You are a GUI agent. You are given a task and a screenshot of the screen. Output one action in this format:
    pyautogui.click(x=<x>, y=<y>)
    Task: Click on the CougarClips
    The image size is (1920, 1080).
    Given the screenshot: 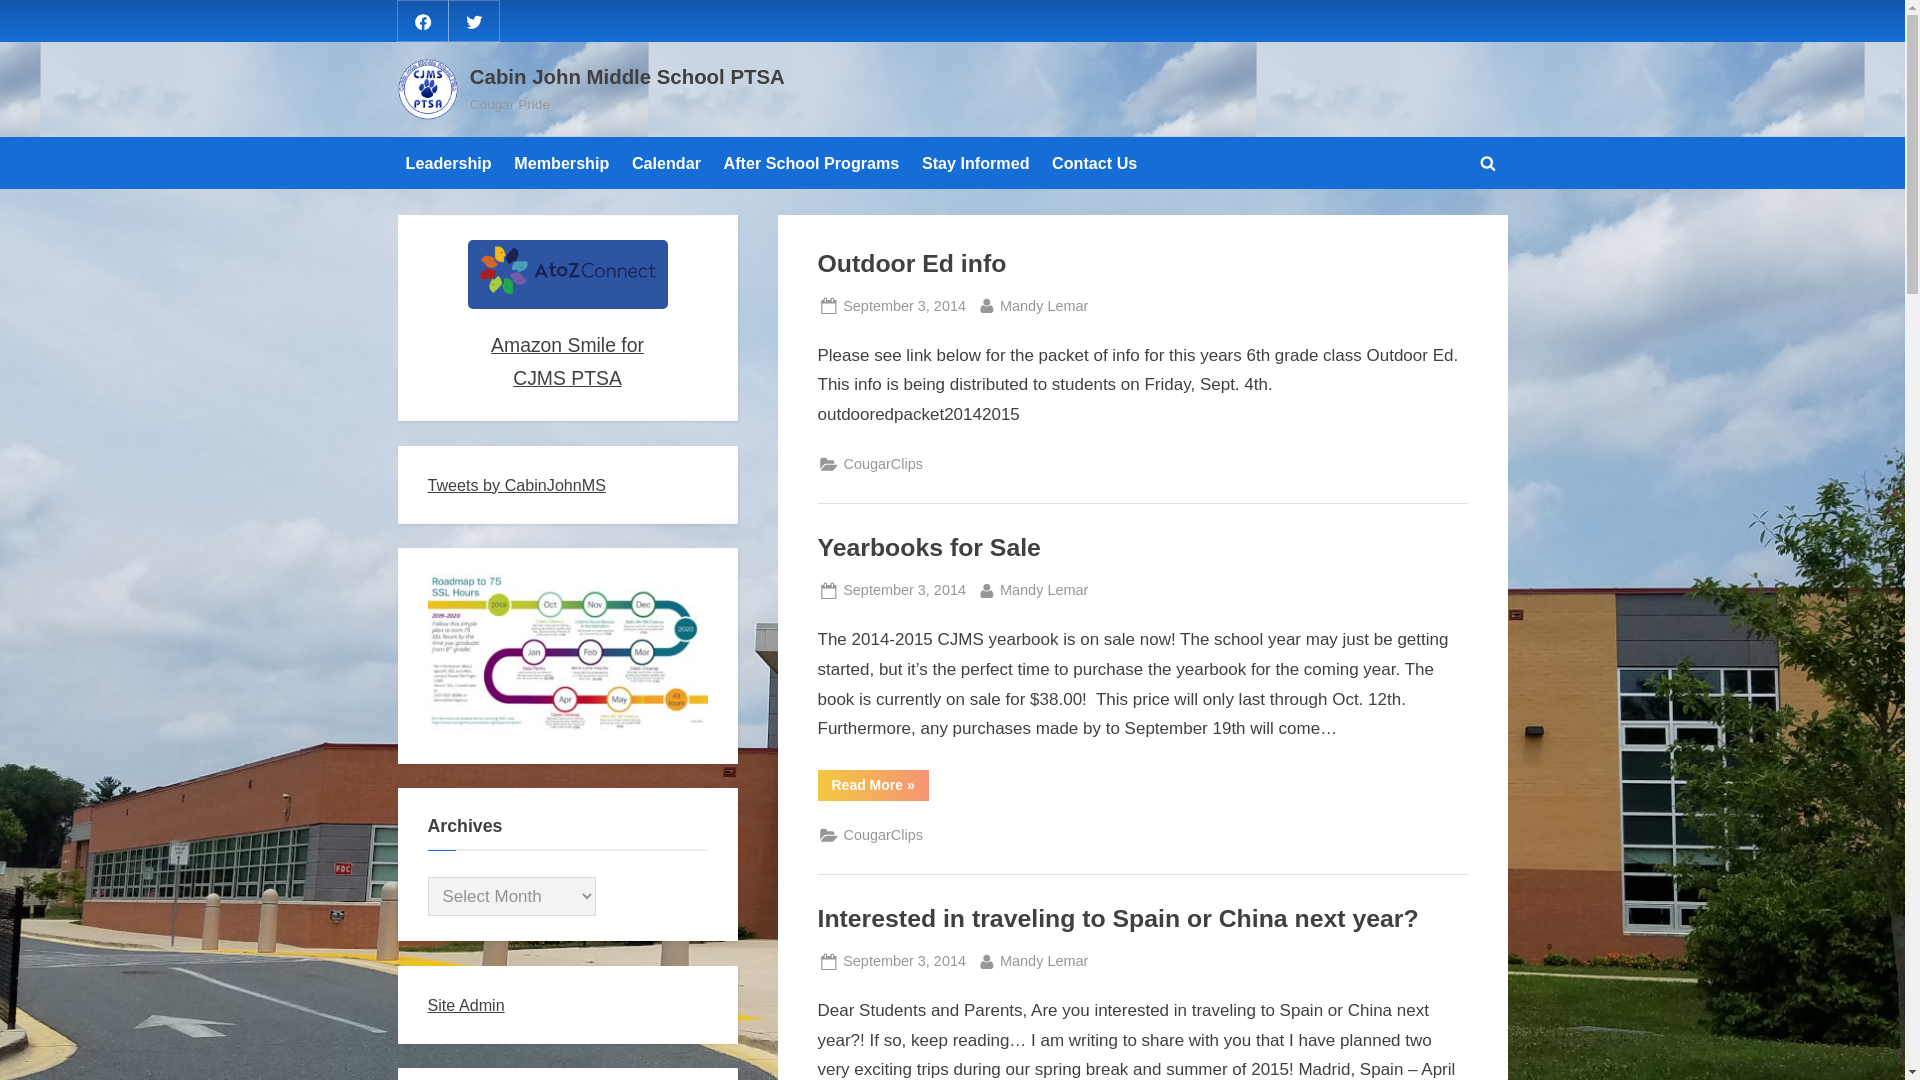 What is the action you would take?
    pyautogui.click(x=422, y=20)
    